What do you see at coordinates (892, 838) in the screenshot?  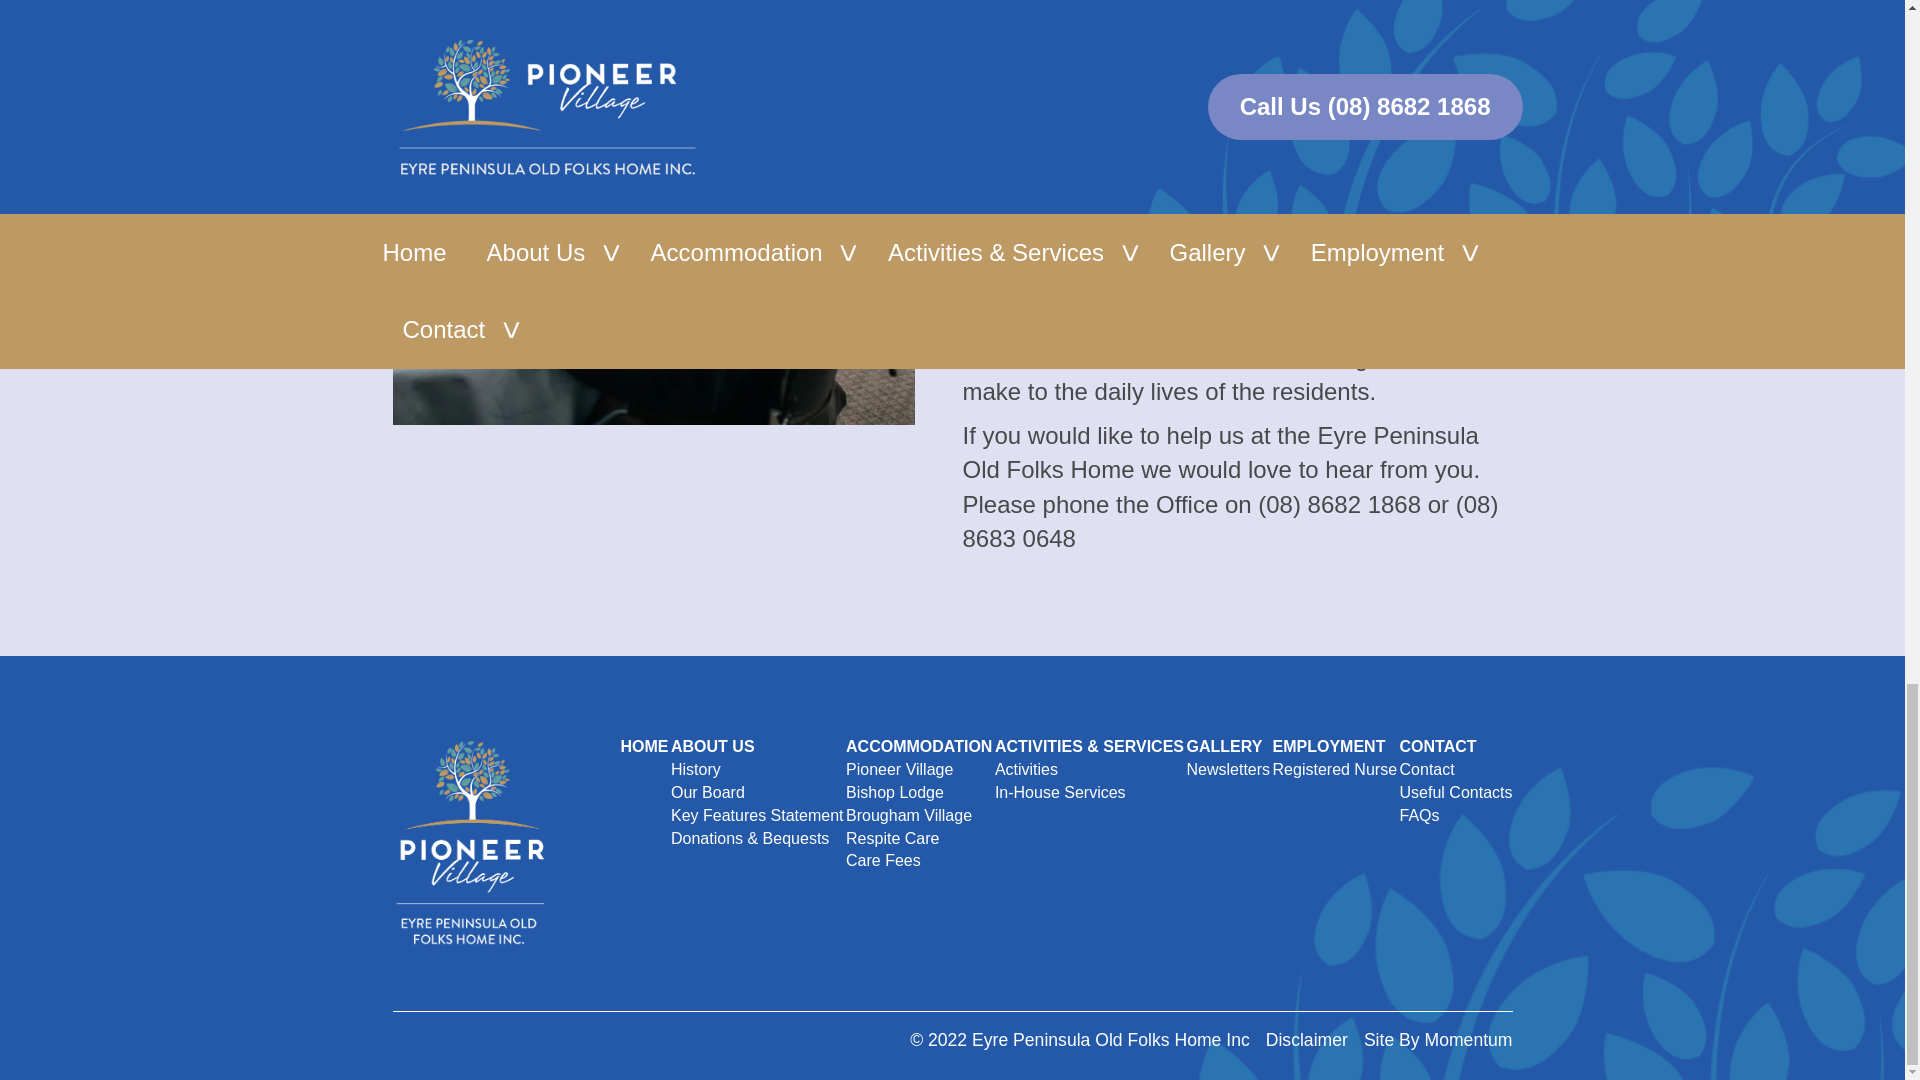 I see `Respite Care` at bounding box center [892, 838].